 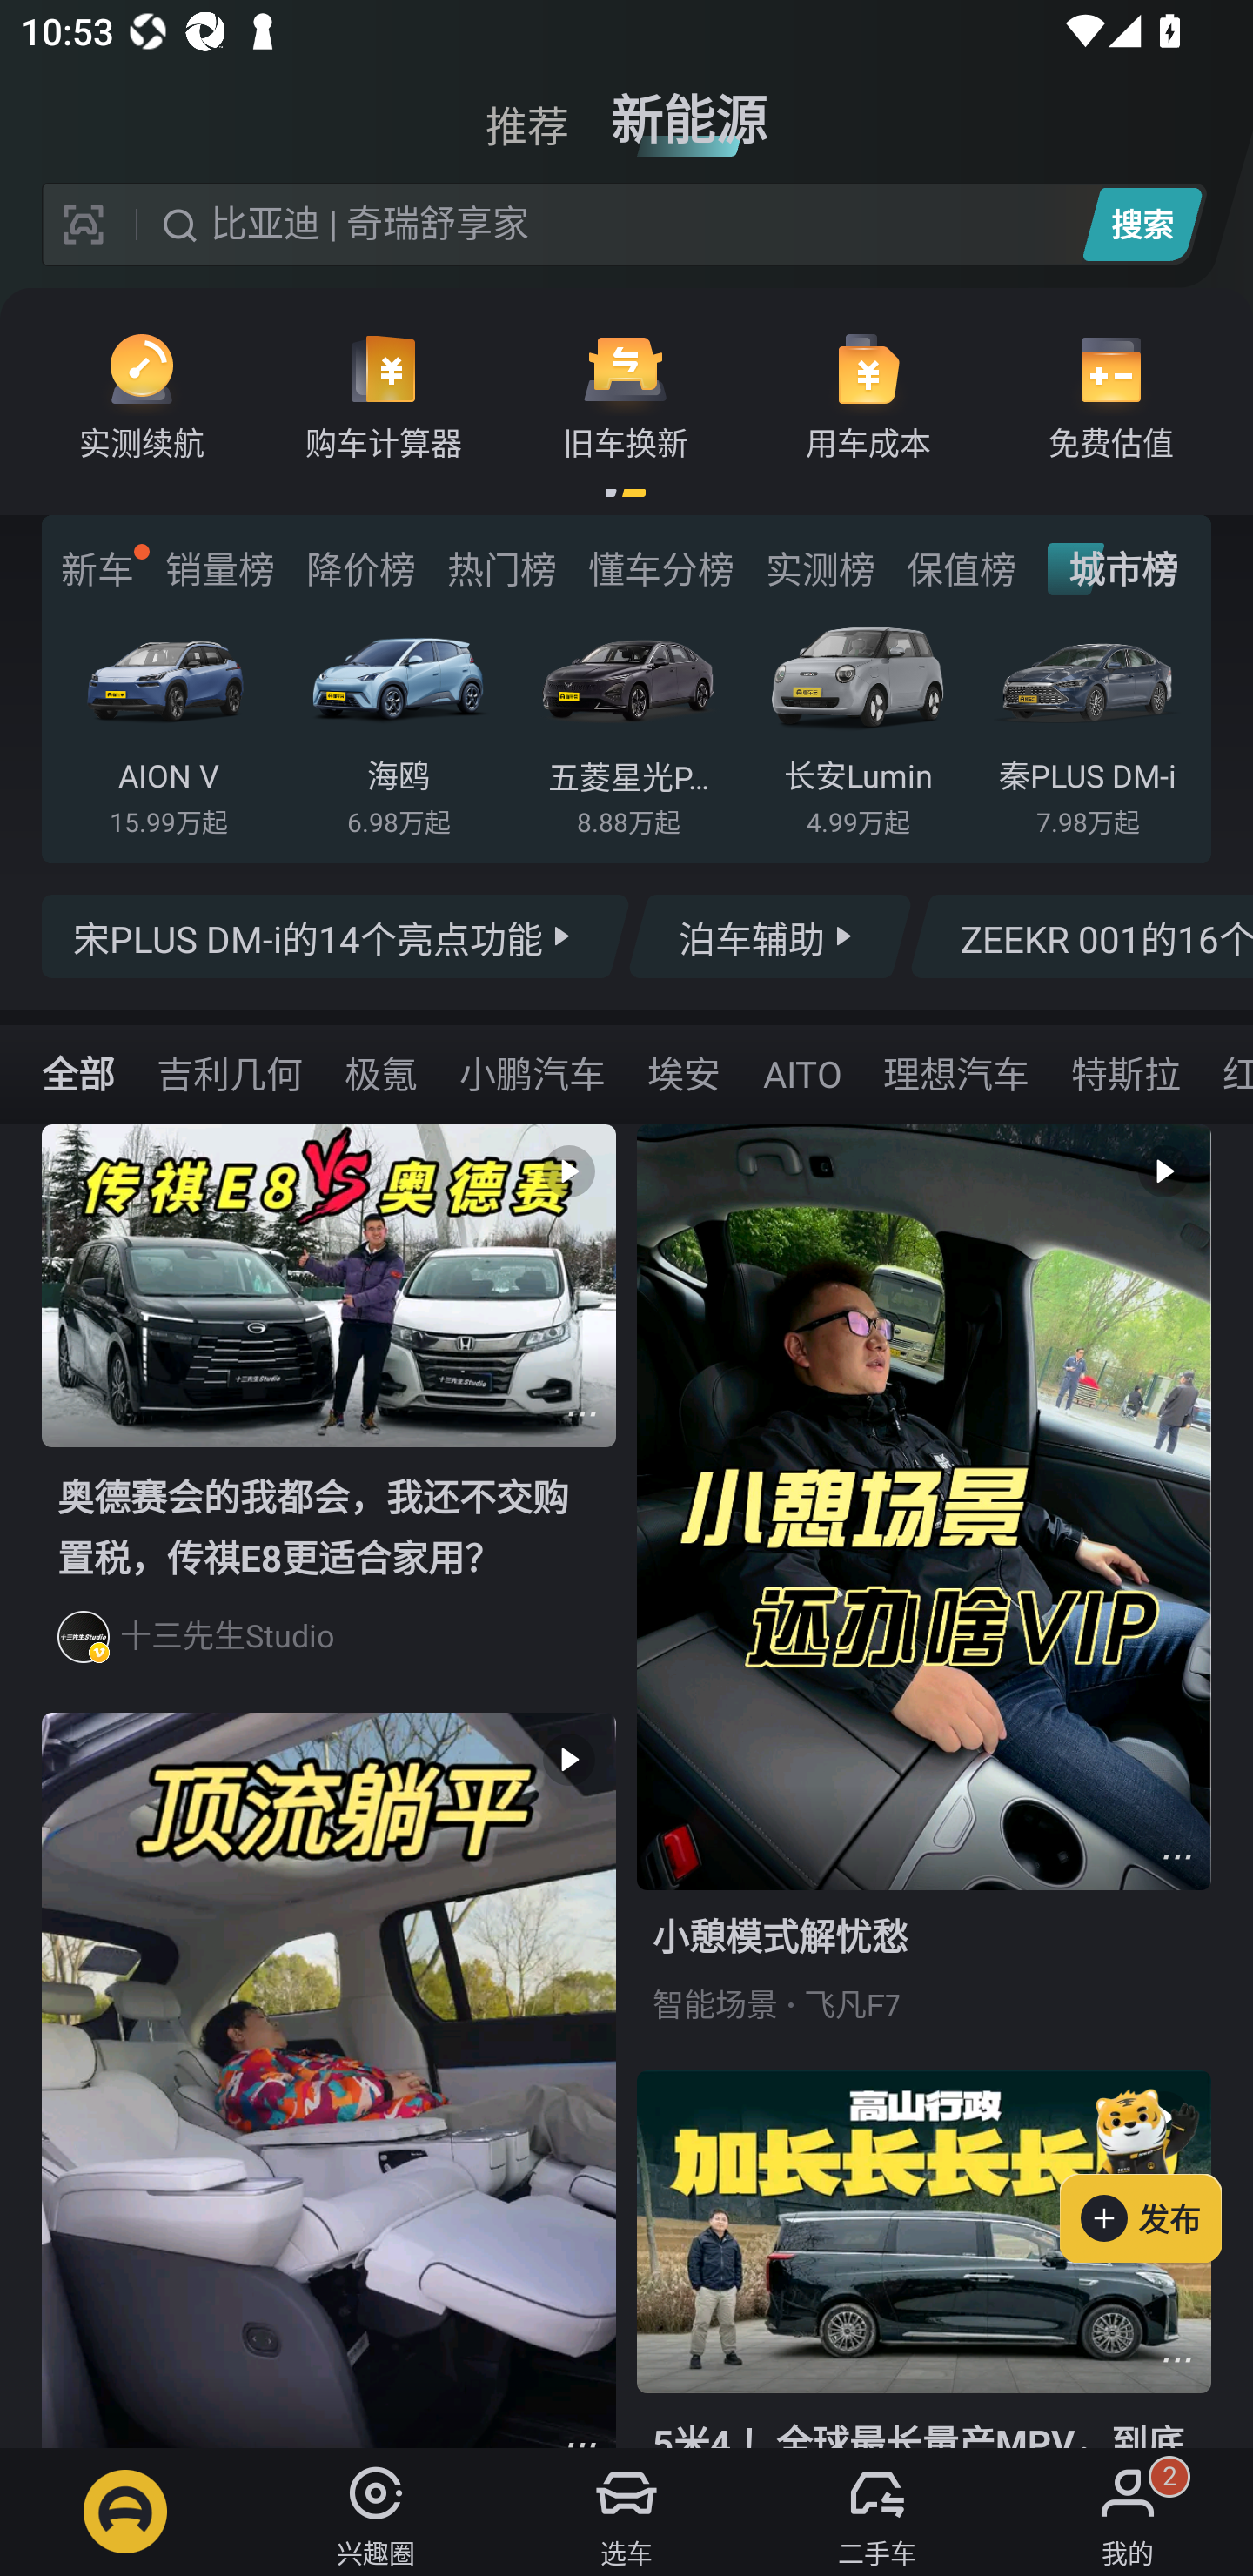 What do you see at coordinates (97, 569) in the screenshot?
I see `新车` at bounding box center [97, 569].